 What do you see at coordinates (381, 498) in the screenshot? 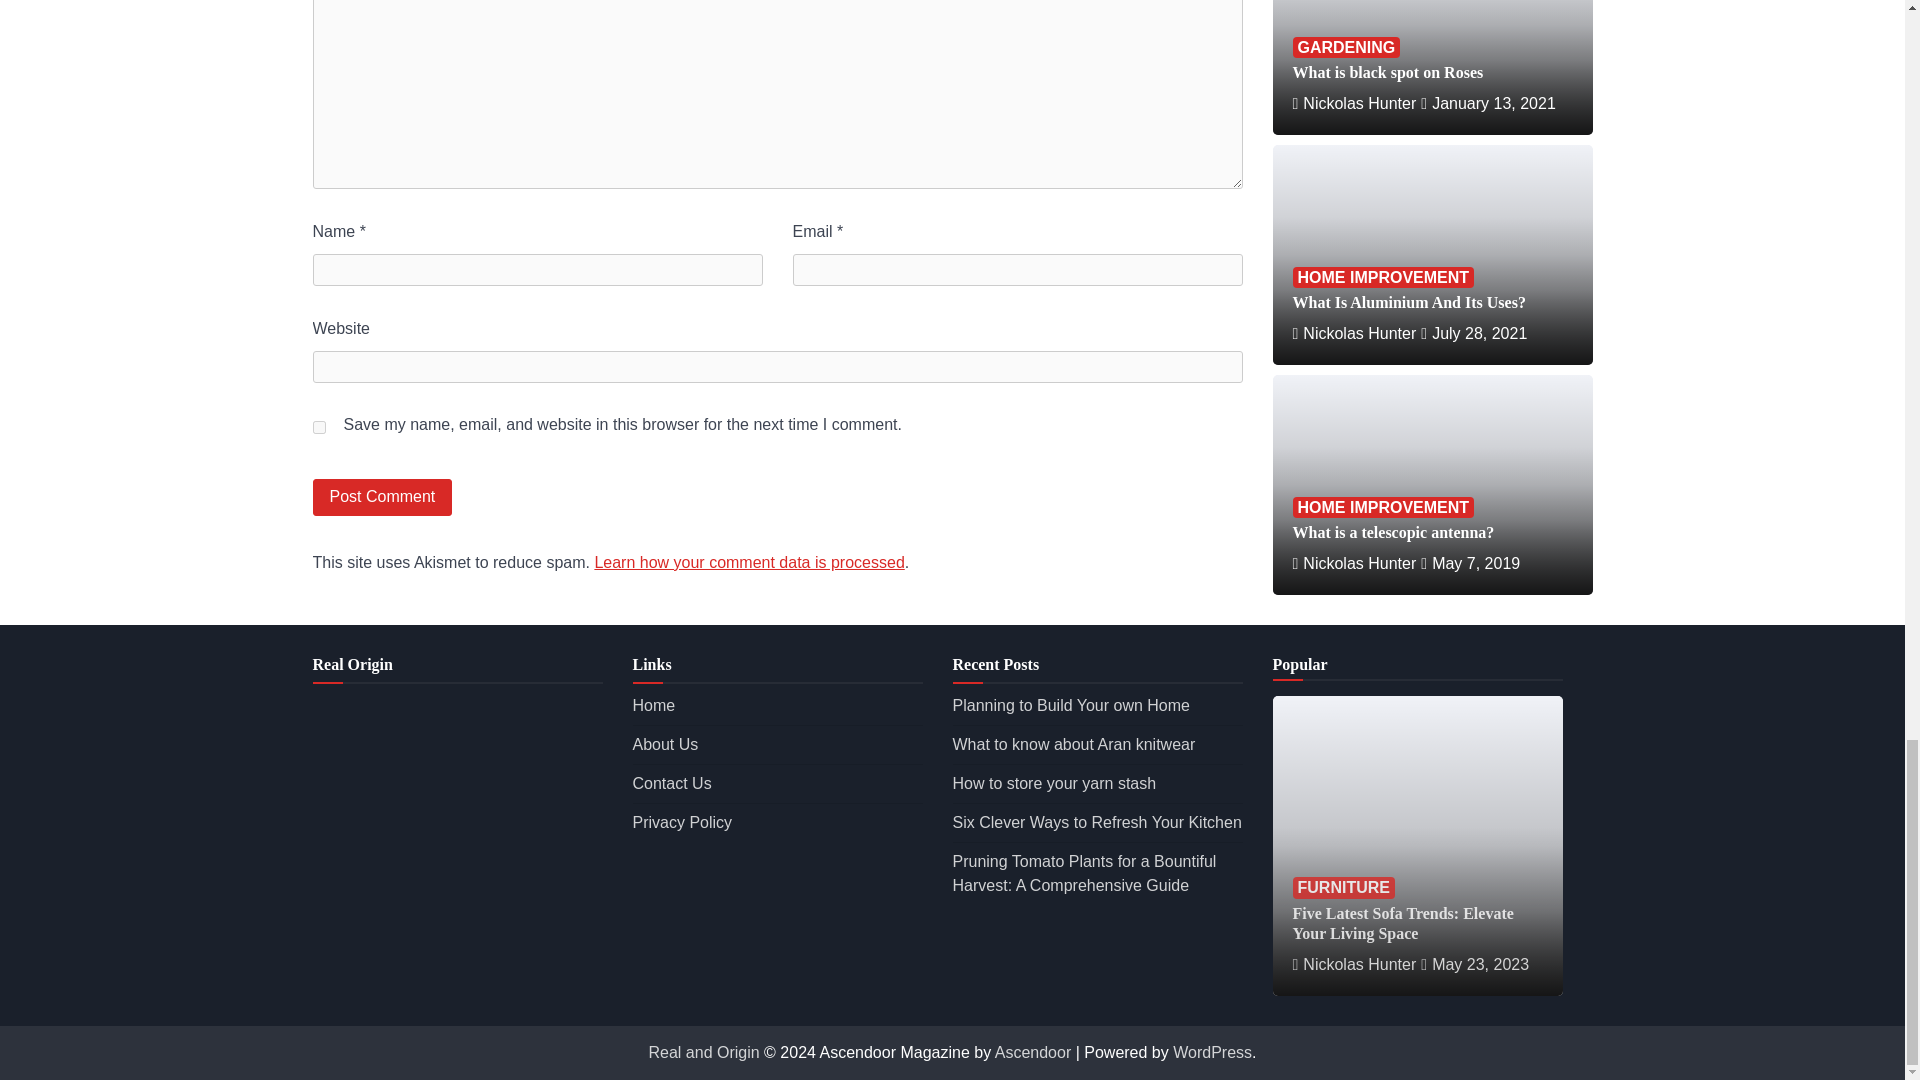
I see `Post Comment` at bounding box center [381, 498].